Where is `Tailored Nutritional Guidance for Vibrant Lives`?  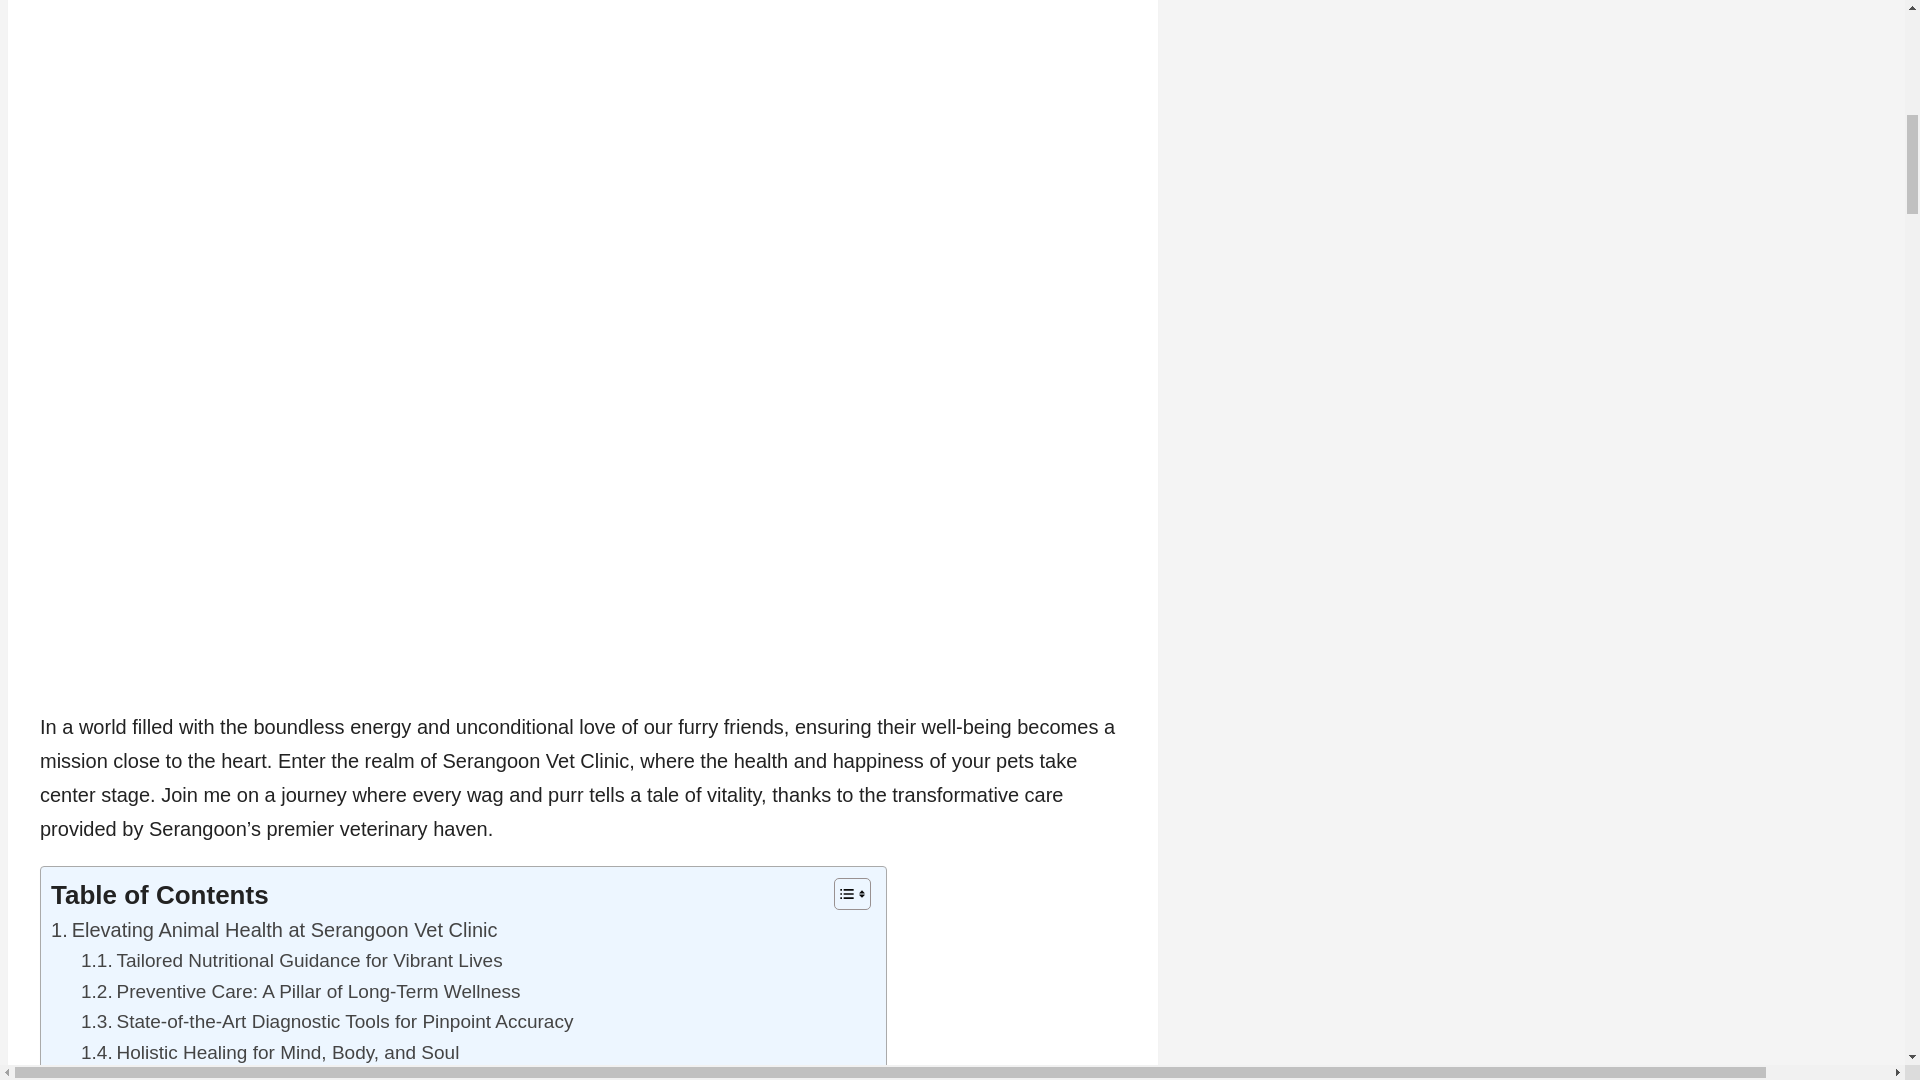 Tailored Nutritional Guidance for Vibrant Lives is located at coordinates (292, 961).